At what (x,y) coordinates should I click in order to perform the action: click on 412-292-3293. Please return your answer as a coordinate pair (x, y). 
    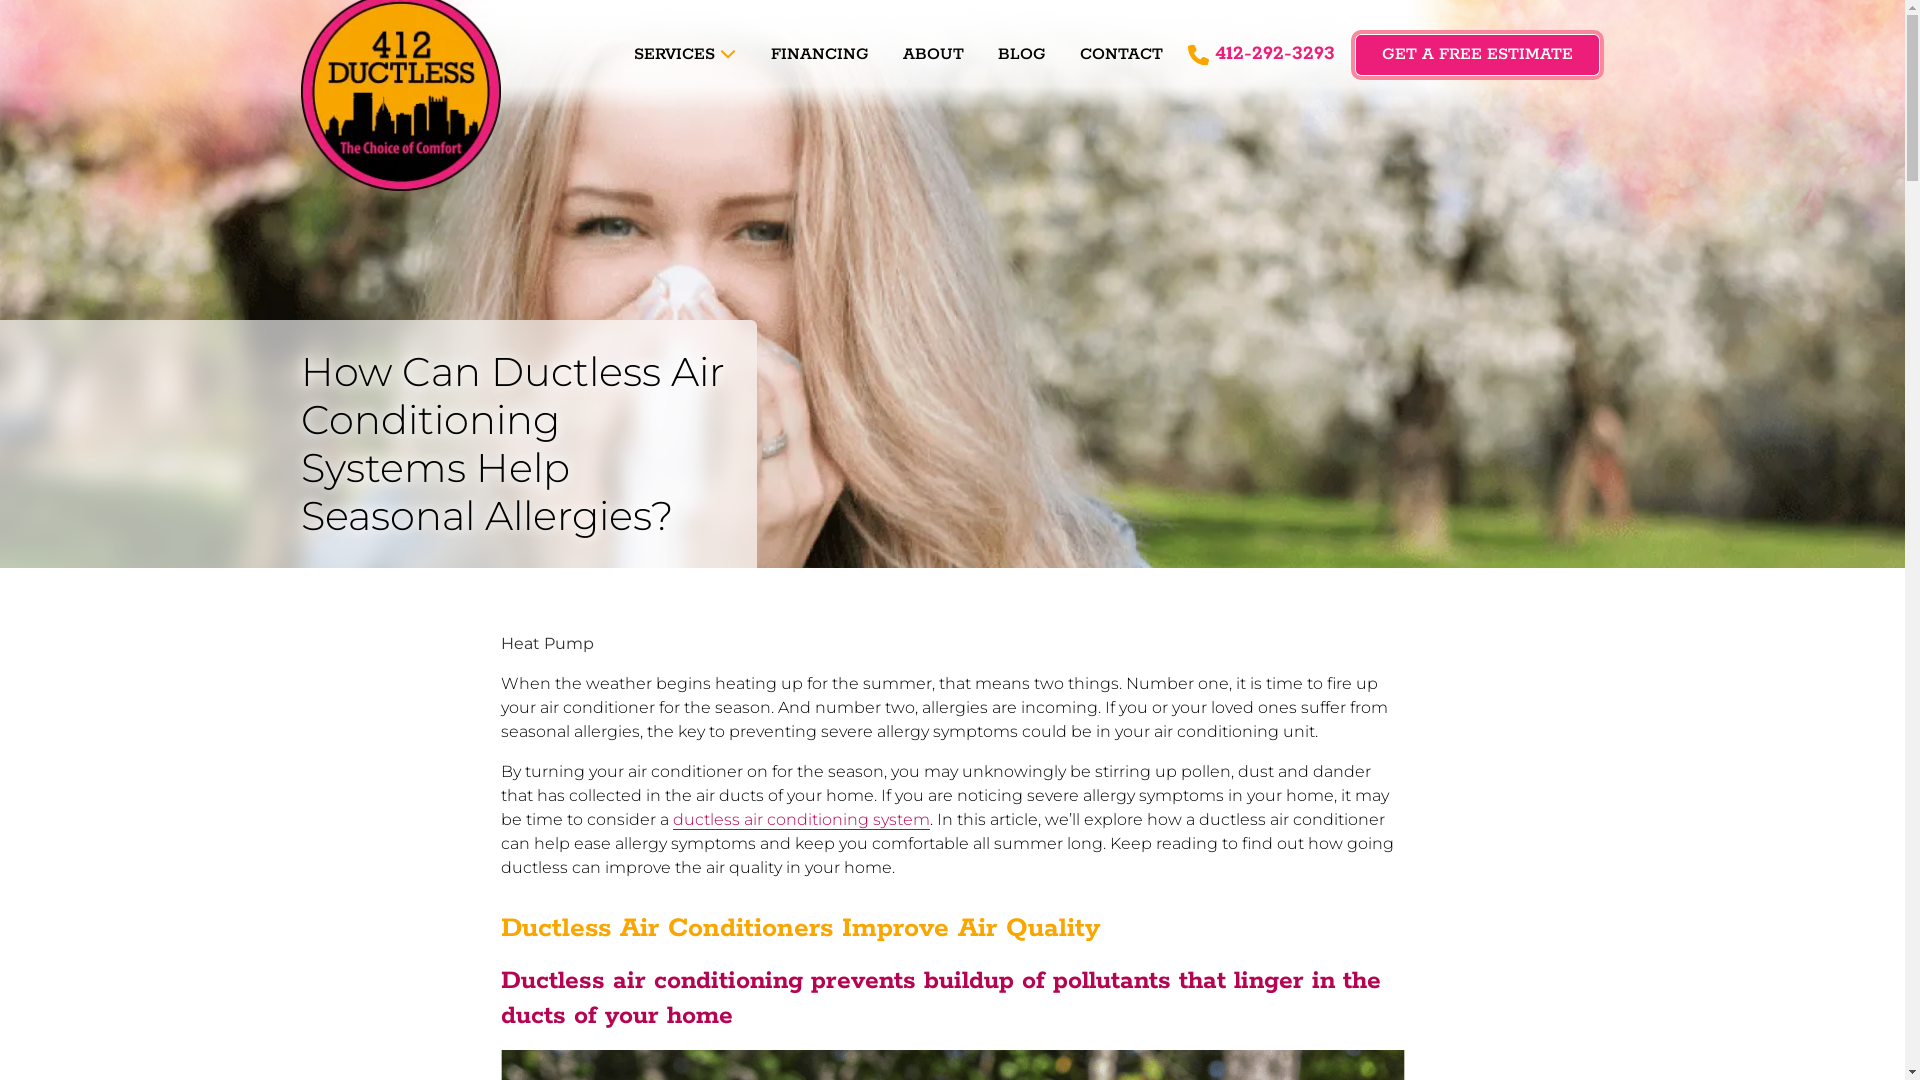
    Looking at the image, I should click on (1262, 54).